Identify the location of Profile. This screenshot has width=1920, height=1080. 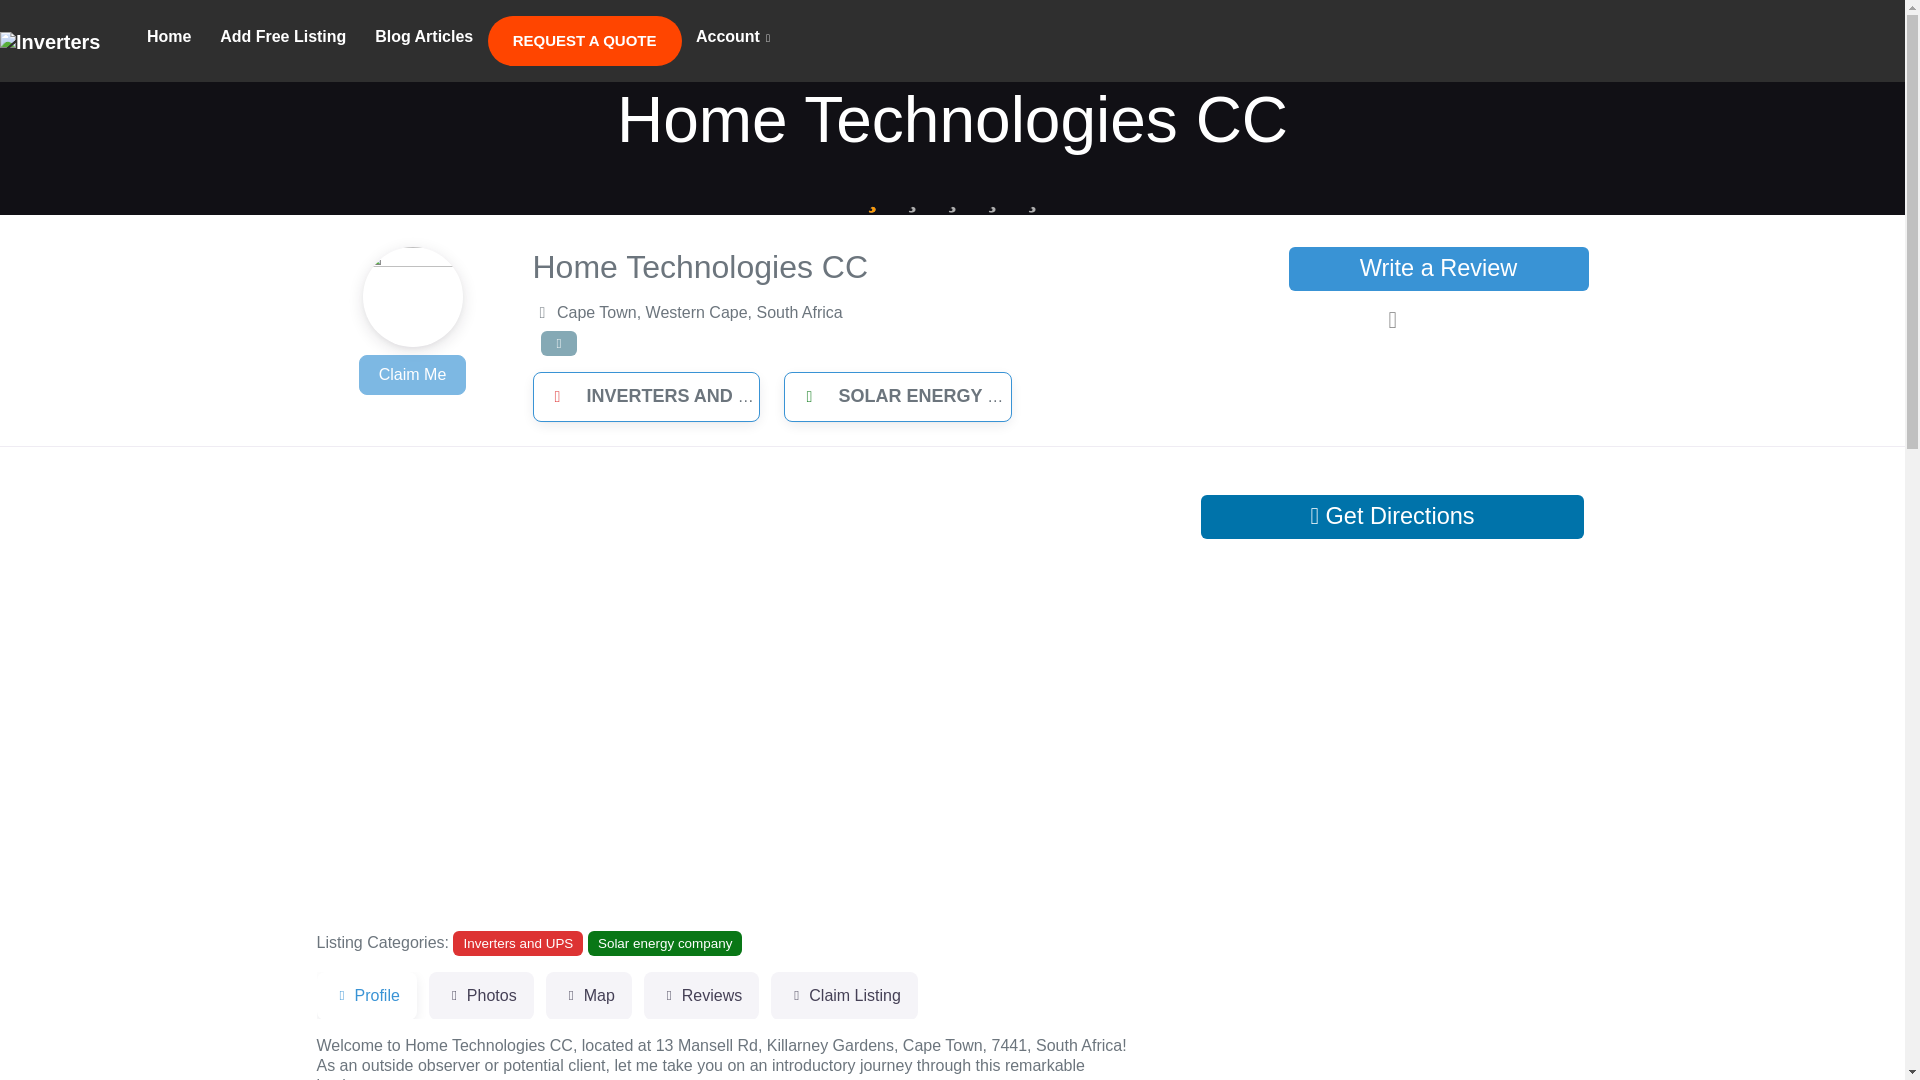
(366, 996).